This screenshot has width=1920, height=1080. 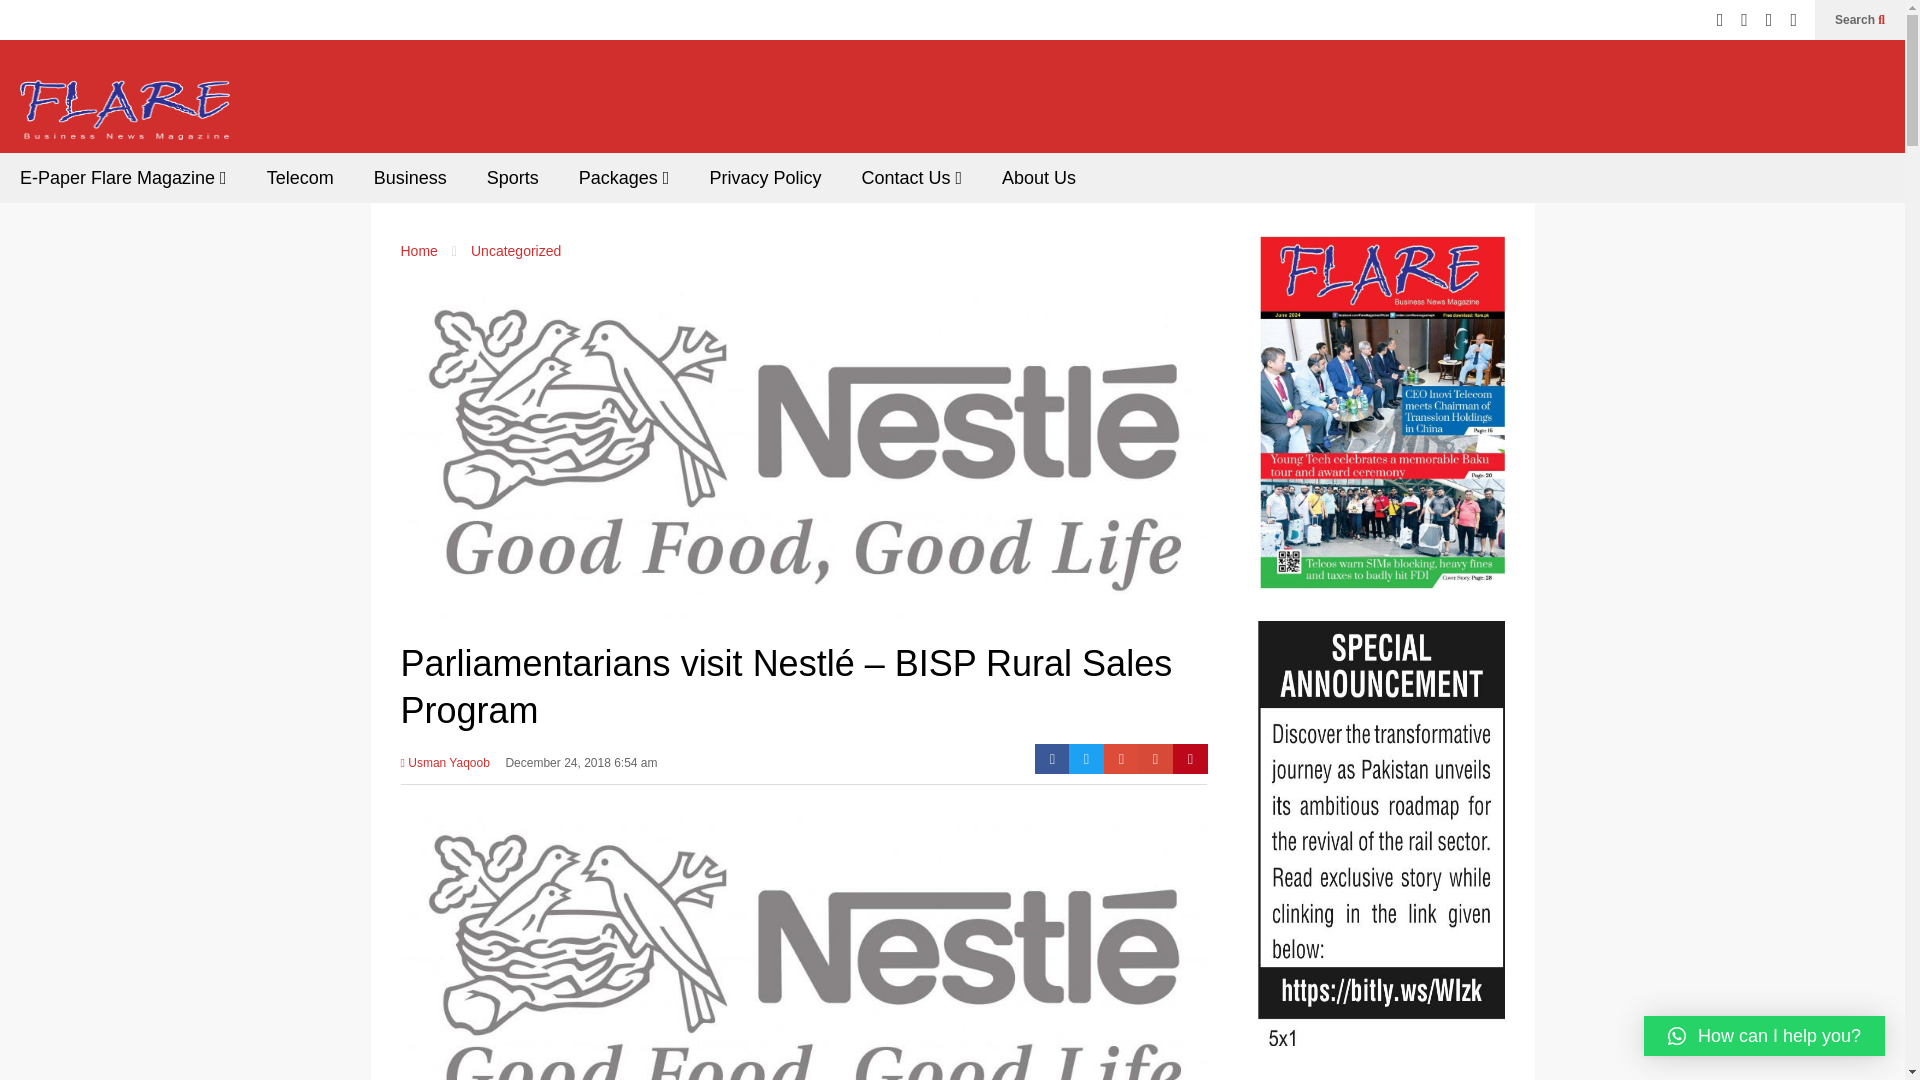 What do you see at coordinates (124, 178) in the screenshot?
I see `E-Paper Flare Magazine` at bounding box center [124, 178].